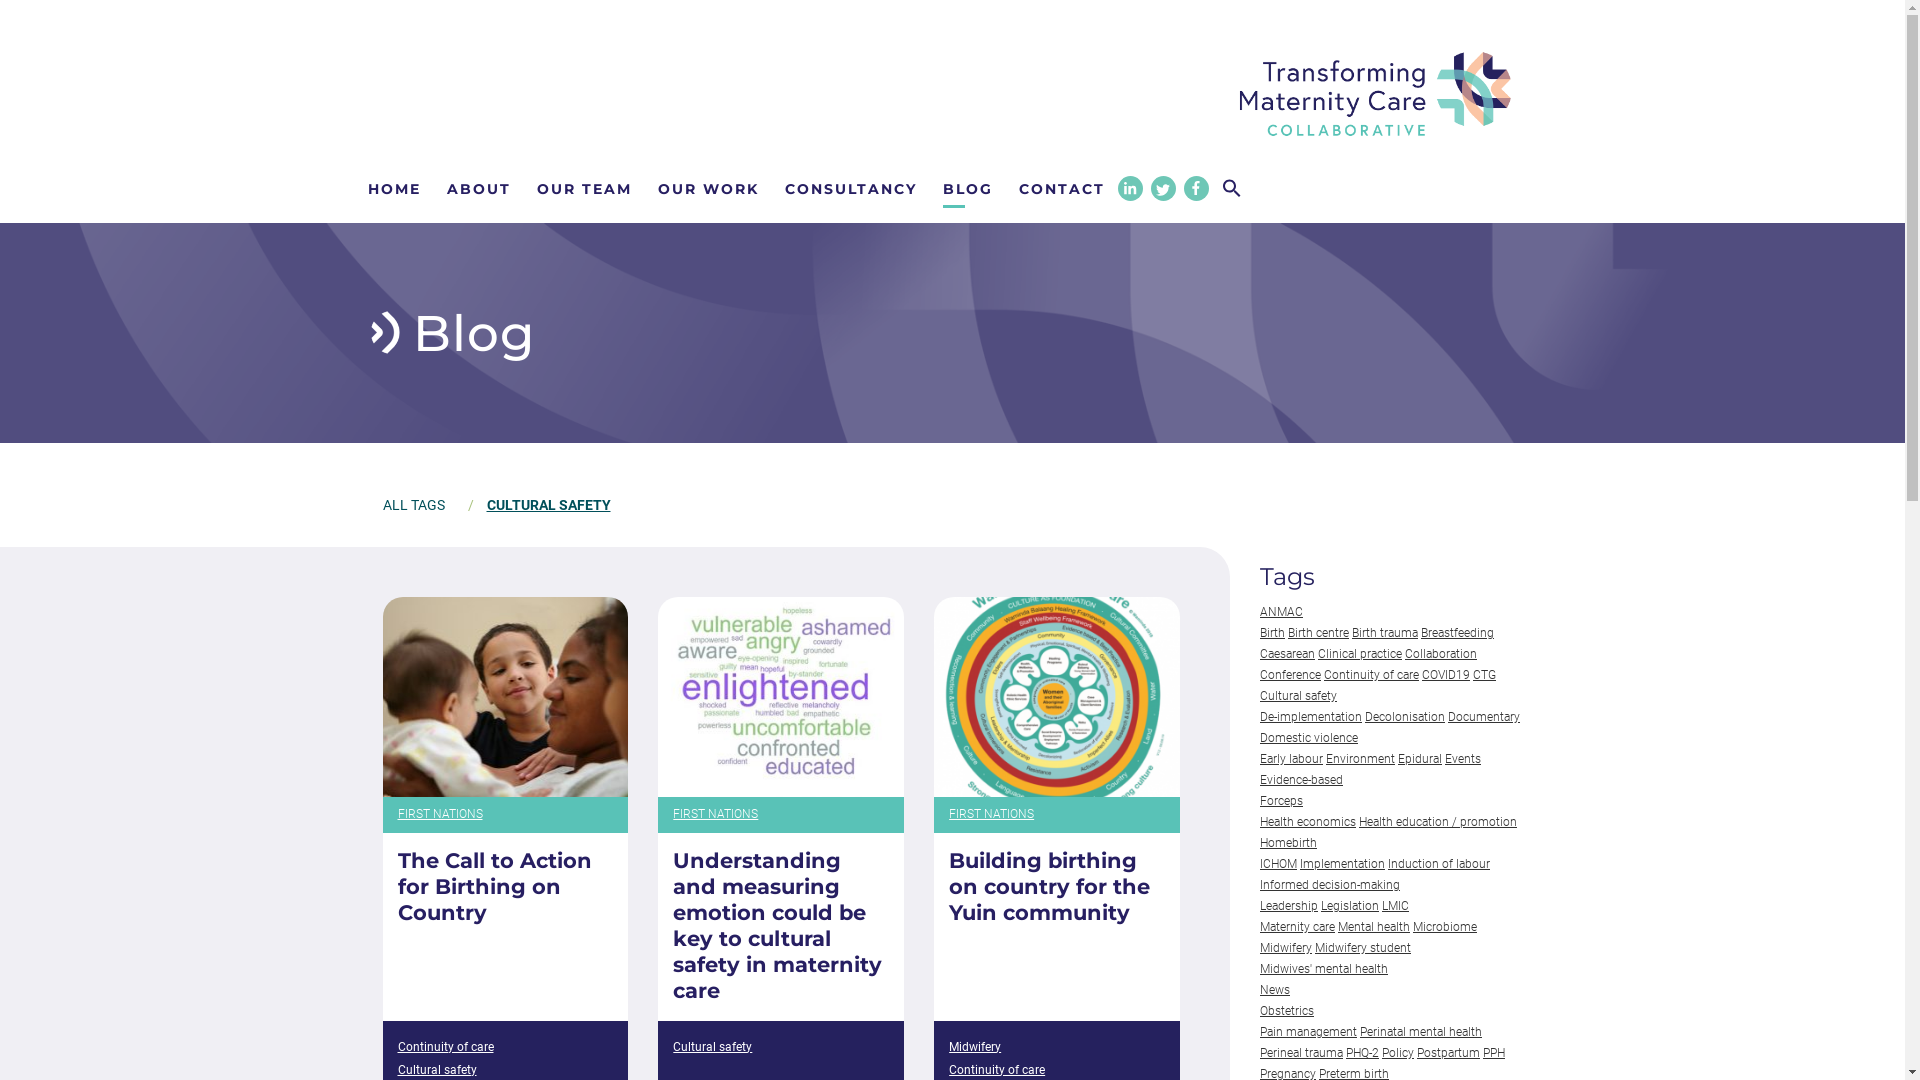 This screenshot has width=1920, height=1080. I want to click on Induction of labour, so click(1439, 864).